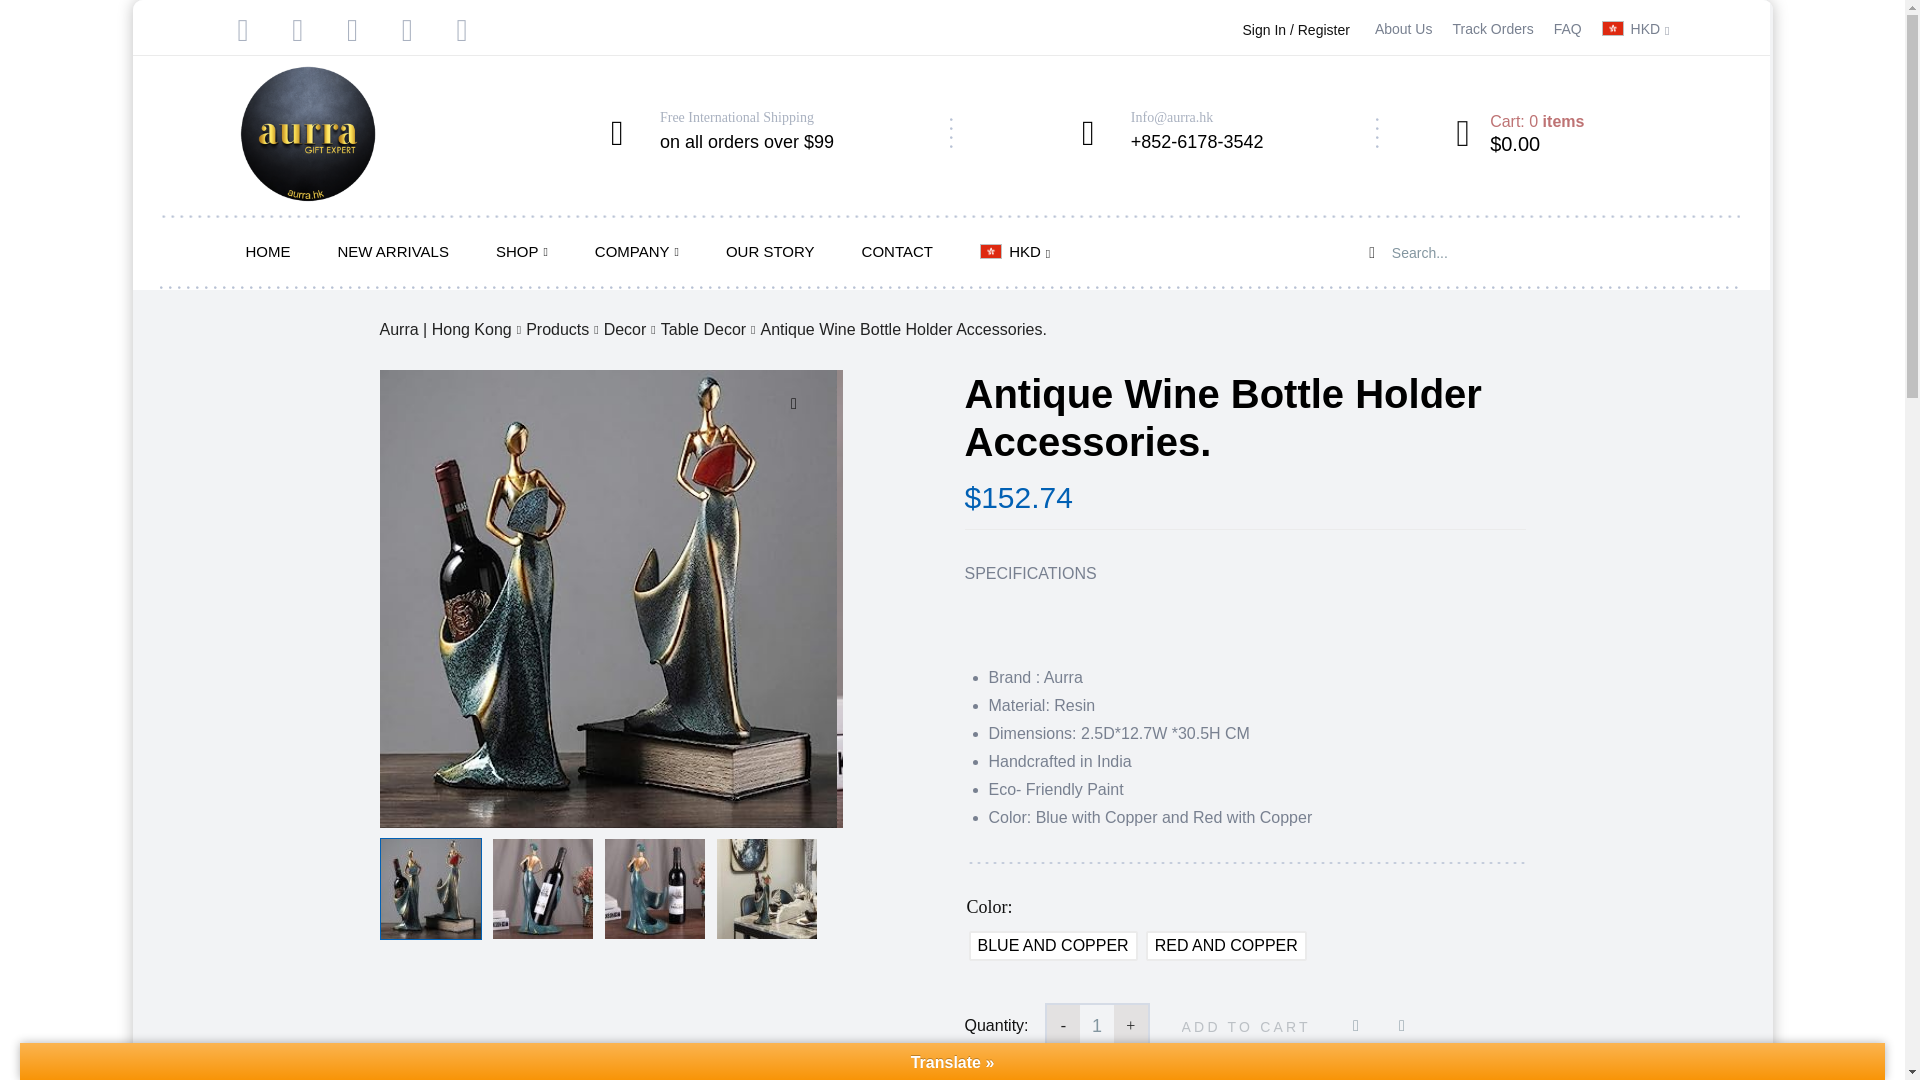 The height and width of the screenshot is (1080, 1920). Describe the element at coordinates (626, 330) in the screenshot. I see `Go to the Decor Category archives.` at that location.